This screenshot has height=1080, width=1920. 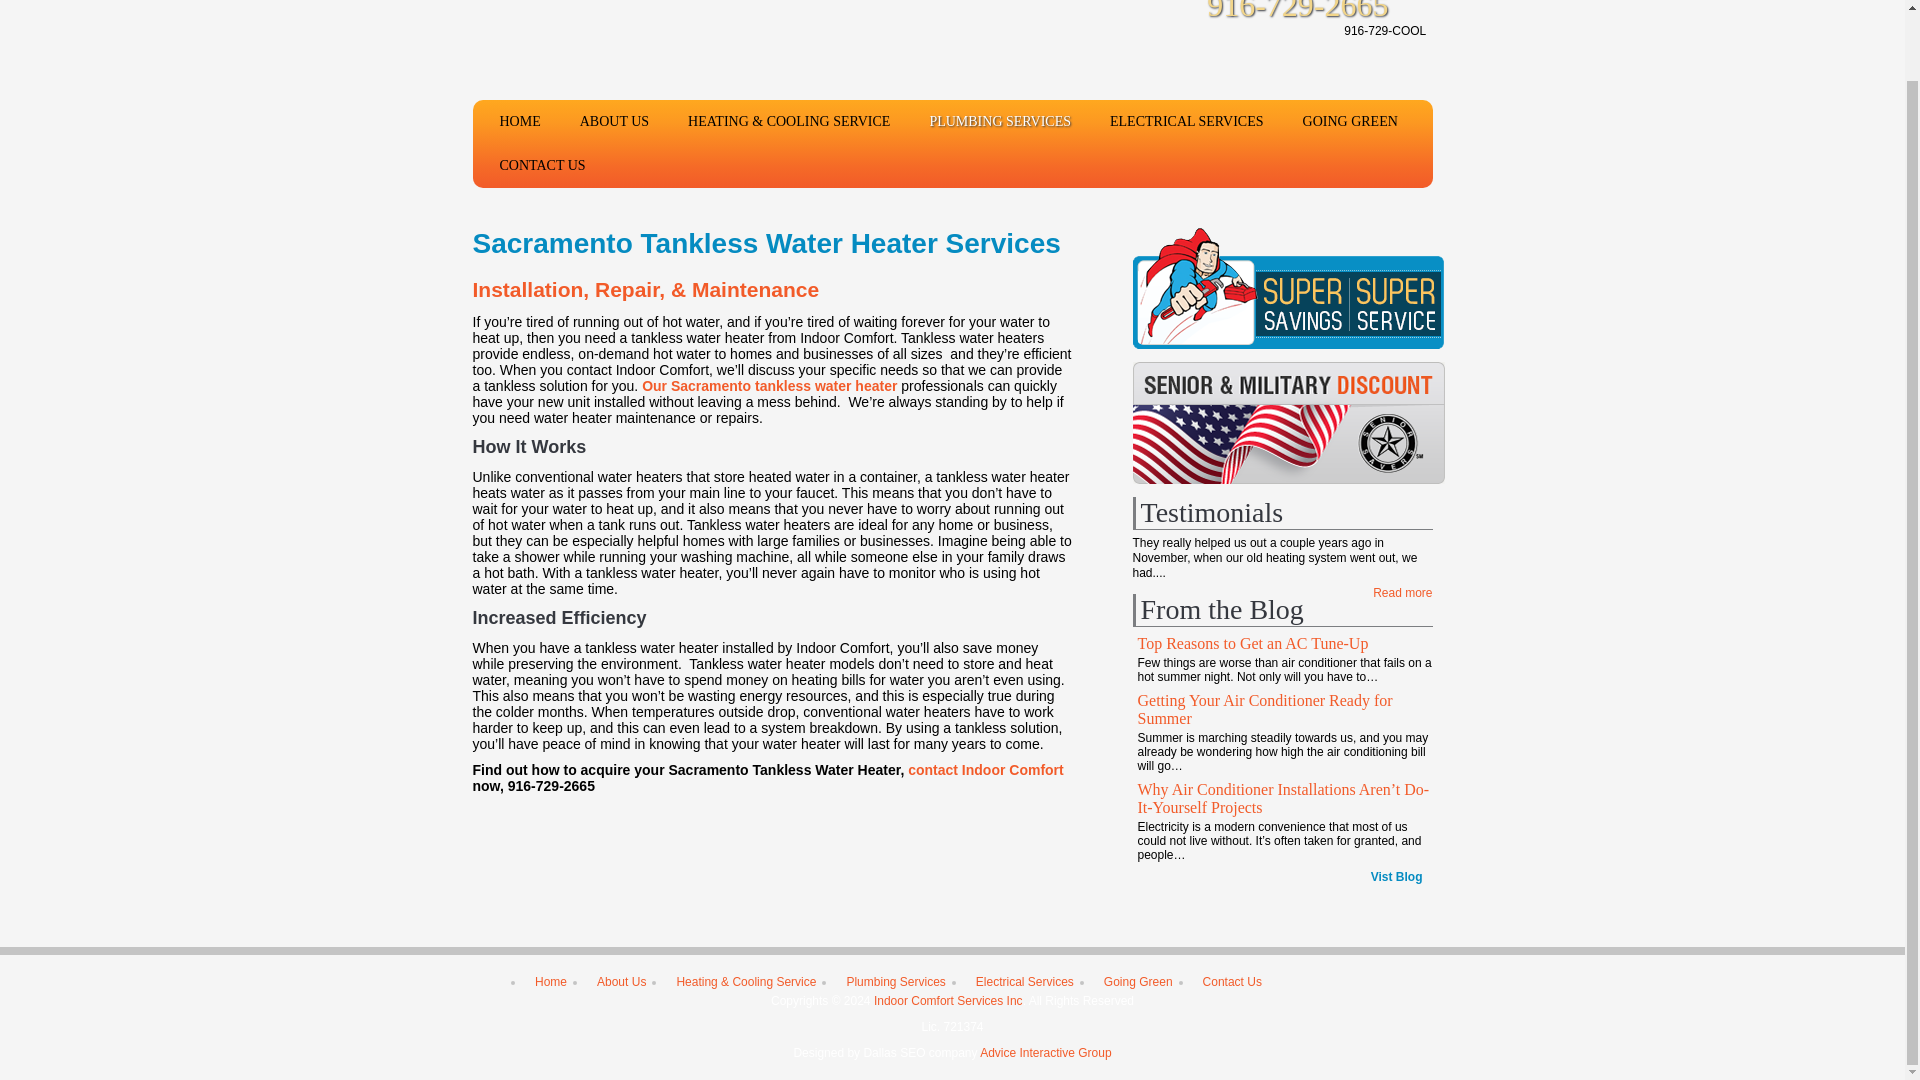 I want to click on ELECTRICAL SERVICES, so click(x=1187, y=122).